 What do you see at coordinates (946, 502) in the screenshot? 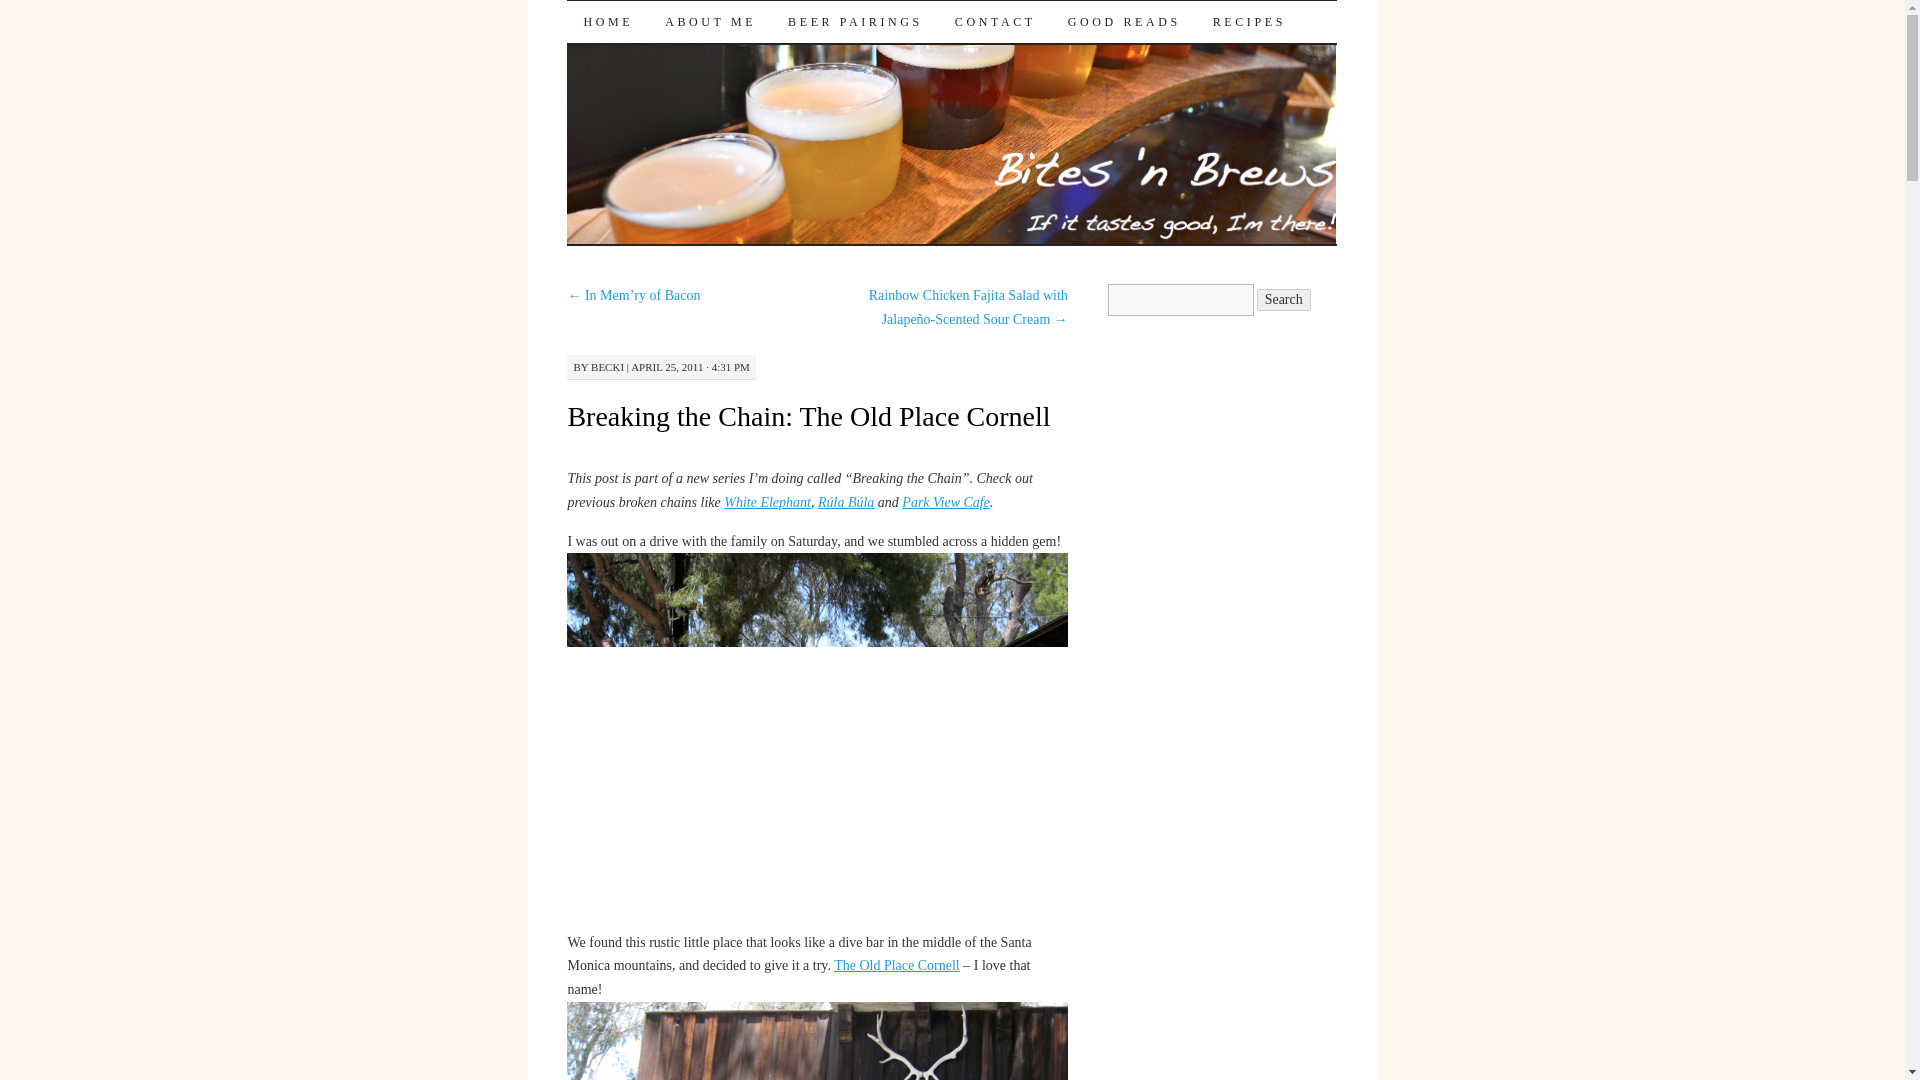
I see `Park View Cafe` at bounding box center [946, 502].